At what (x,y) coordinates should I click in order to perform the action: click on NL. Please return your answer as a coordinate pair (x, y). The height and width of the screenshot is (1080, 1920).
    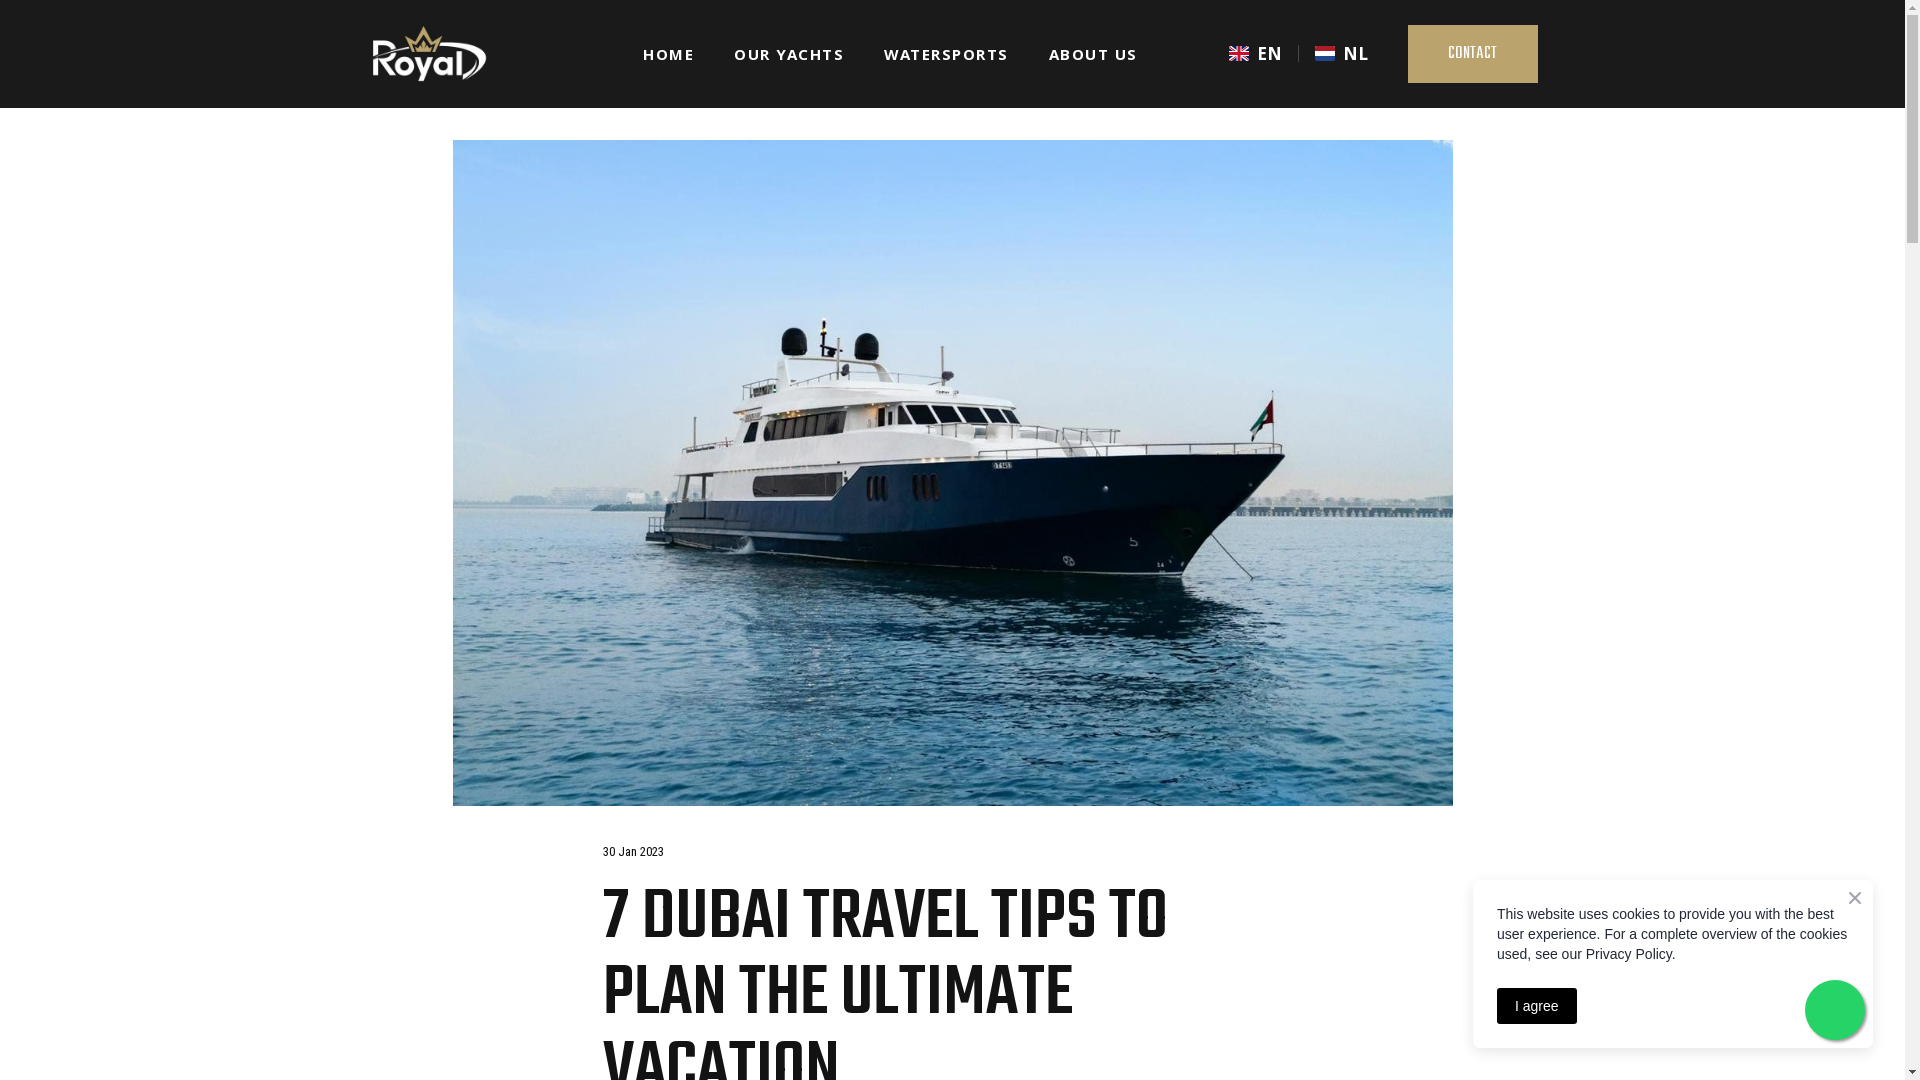
    Looking at the image, I should click on (1341, 53).